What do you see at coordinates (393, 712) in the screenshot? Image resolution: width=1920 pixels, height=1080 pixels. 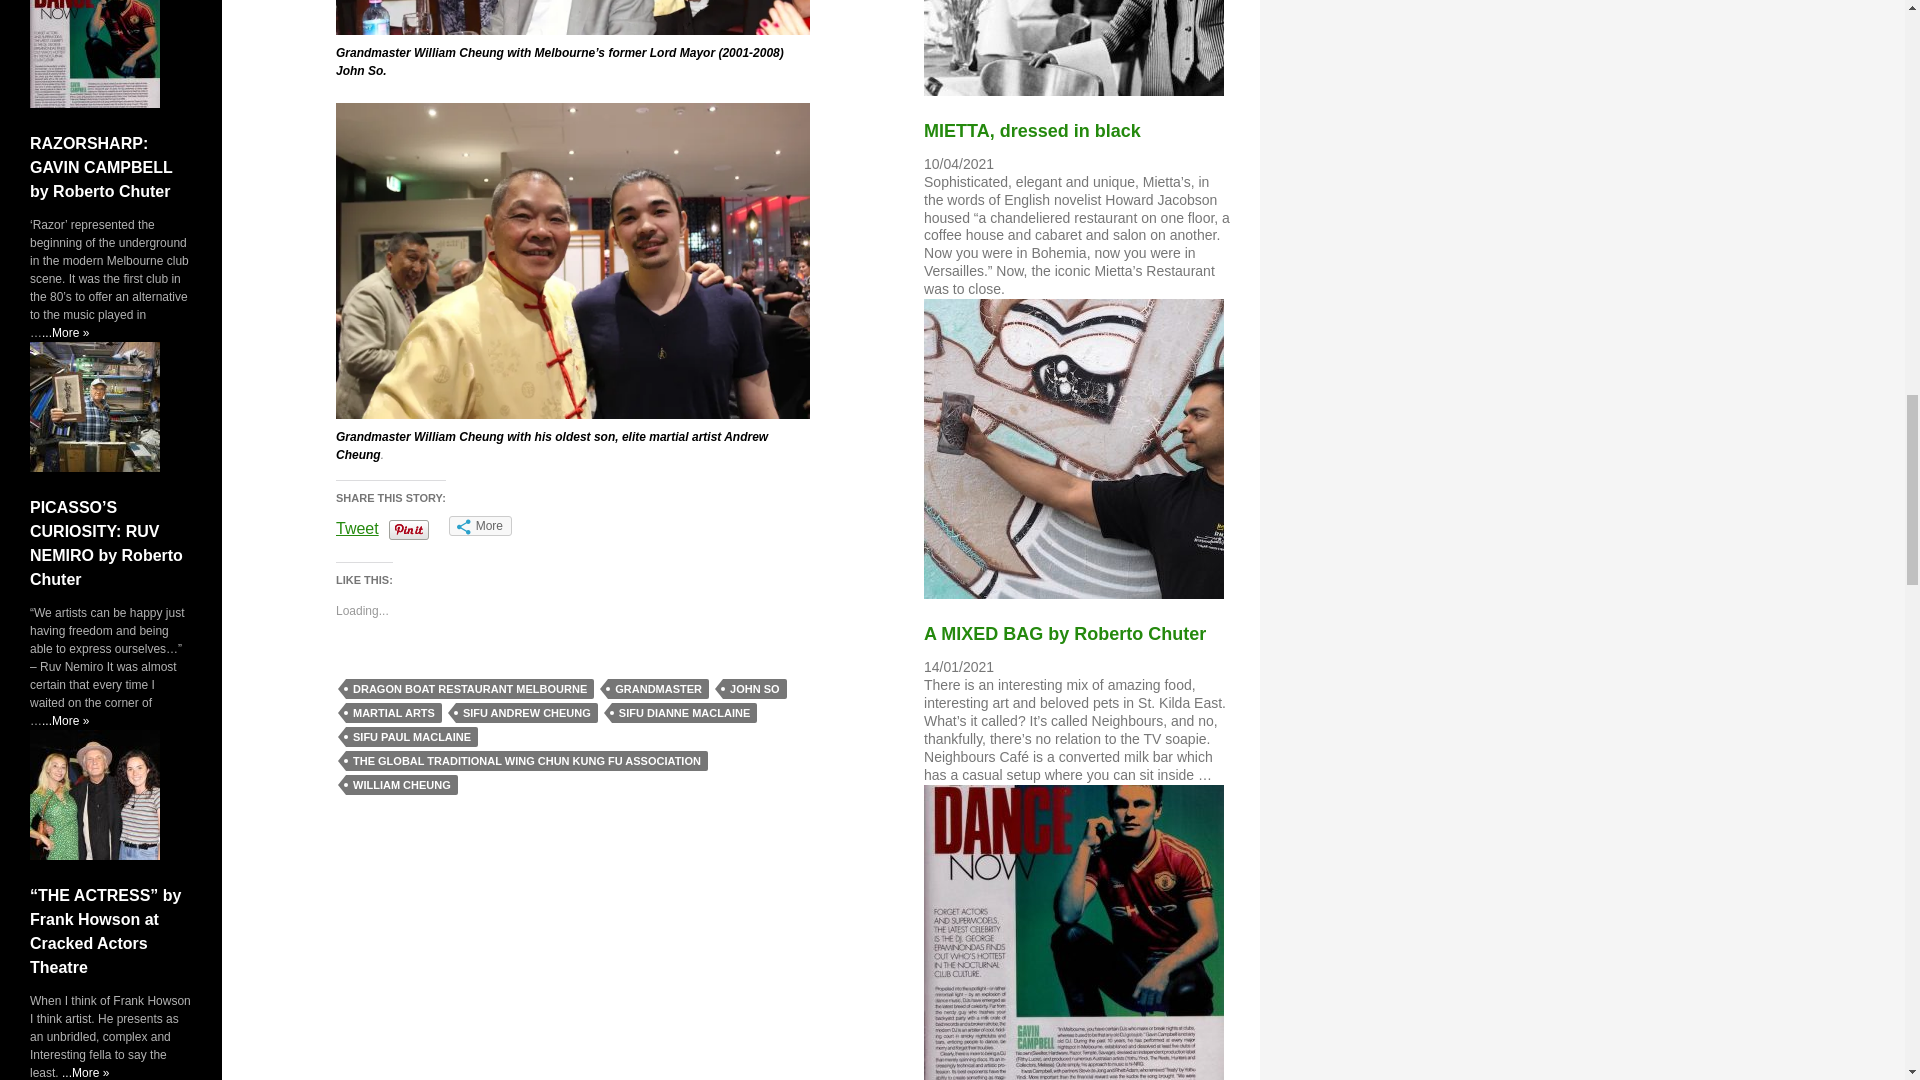 I see `MARTIAL ARTS` at bounding box center [393, 712].